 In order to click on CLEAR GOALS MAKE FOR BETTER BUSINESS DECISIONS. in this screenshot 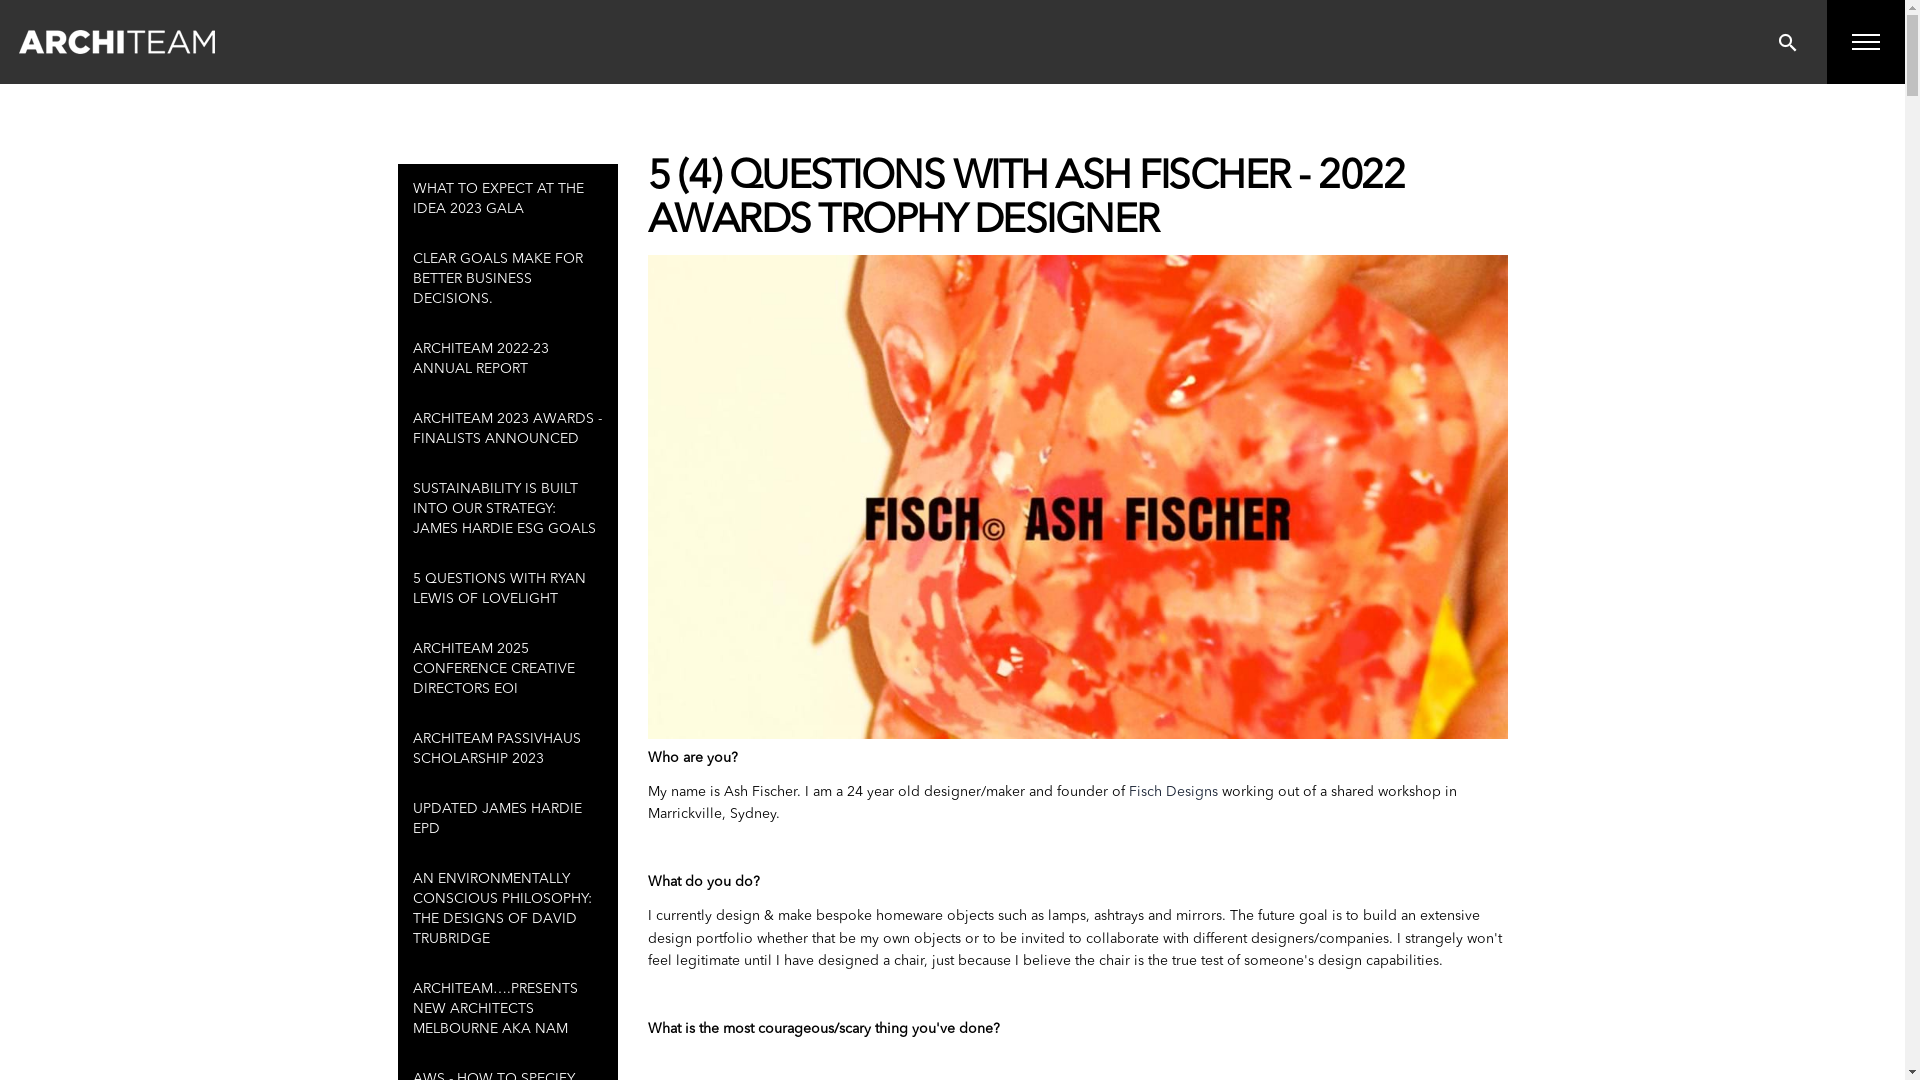, I will do `click(508, 279)`.